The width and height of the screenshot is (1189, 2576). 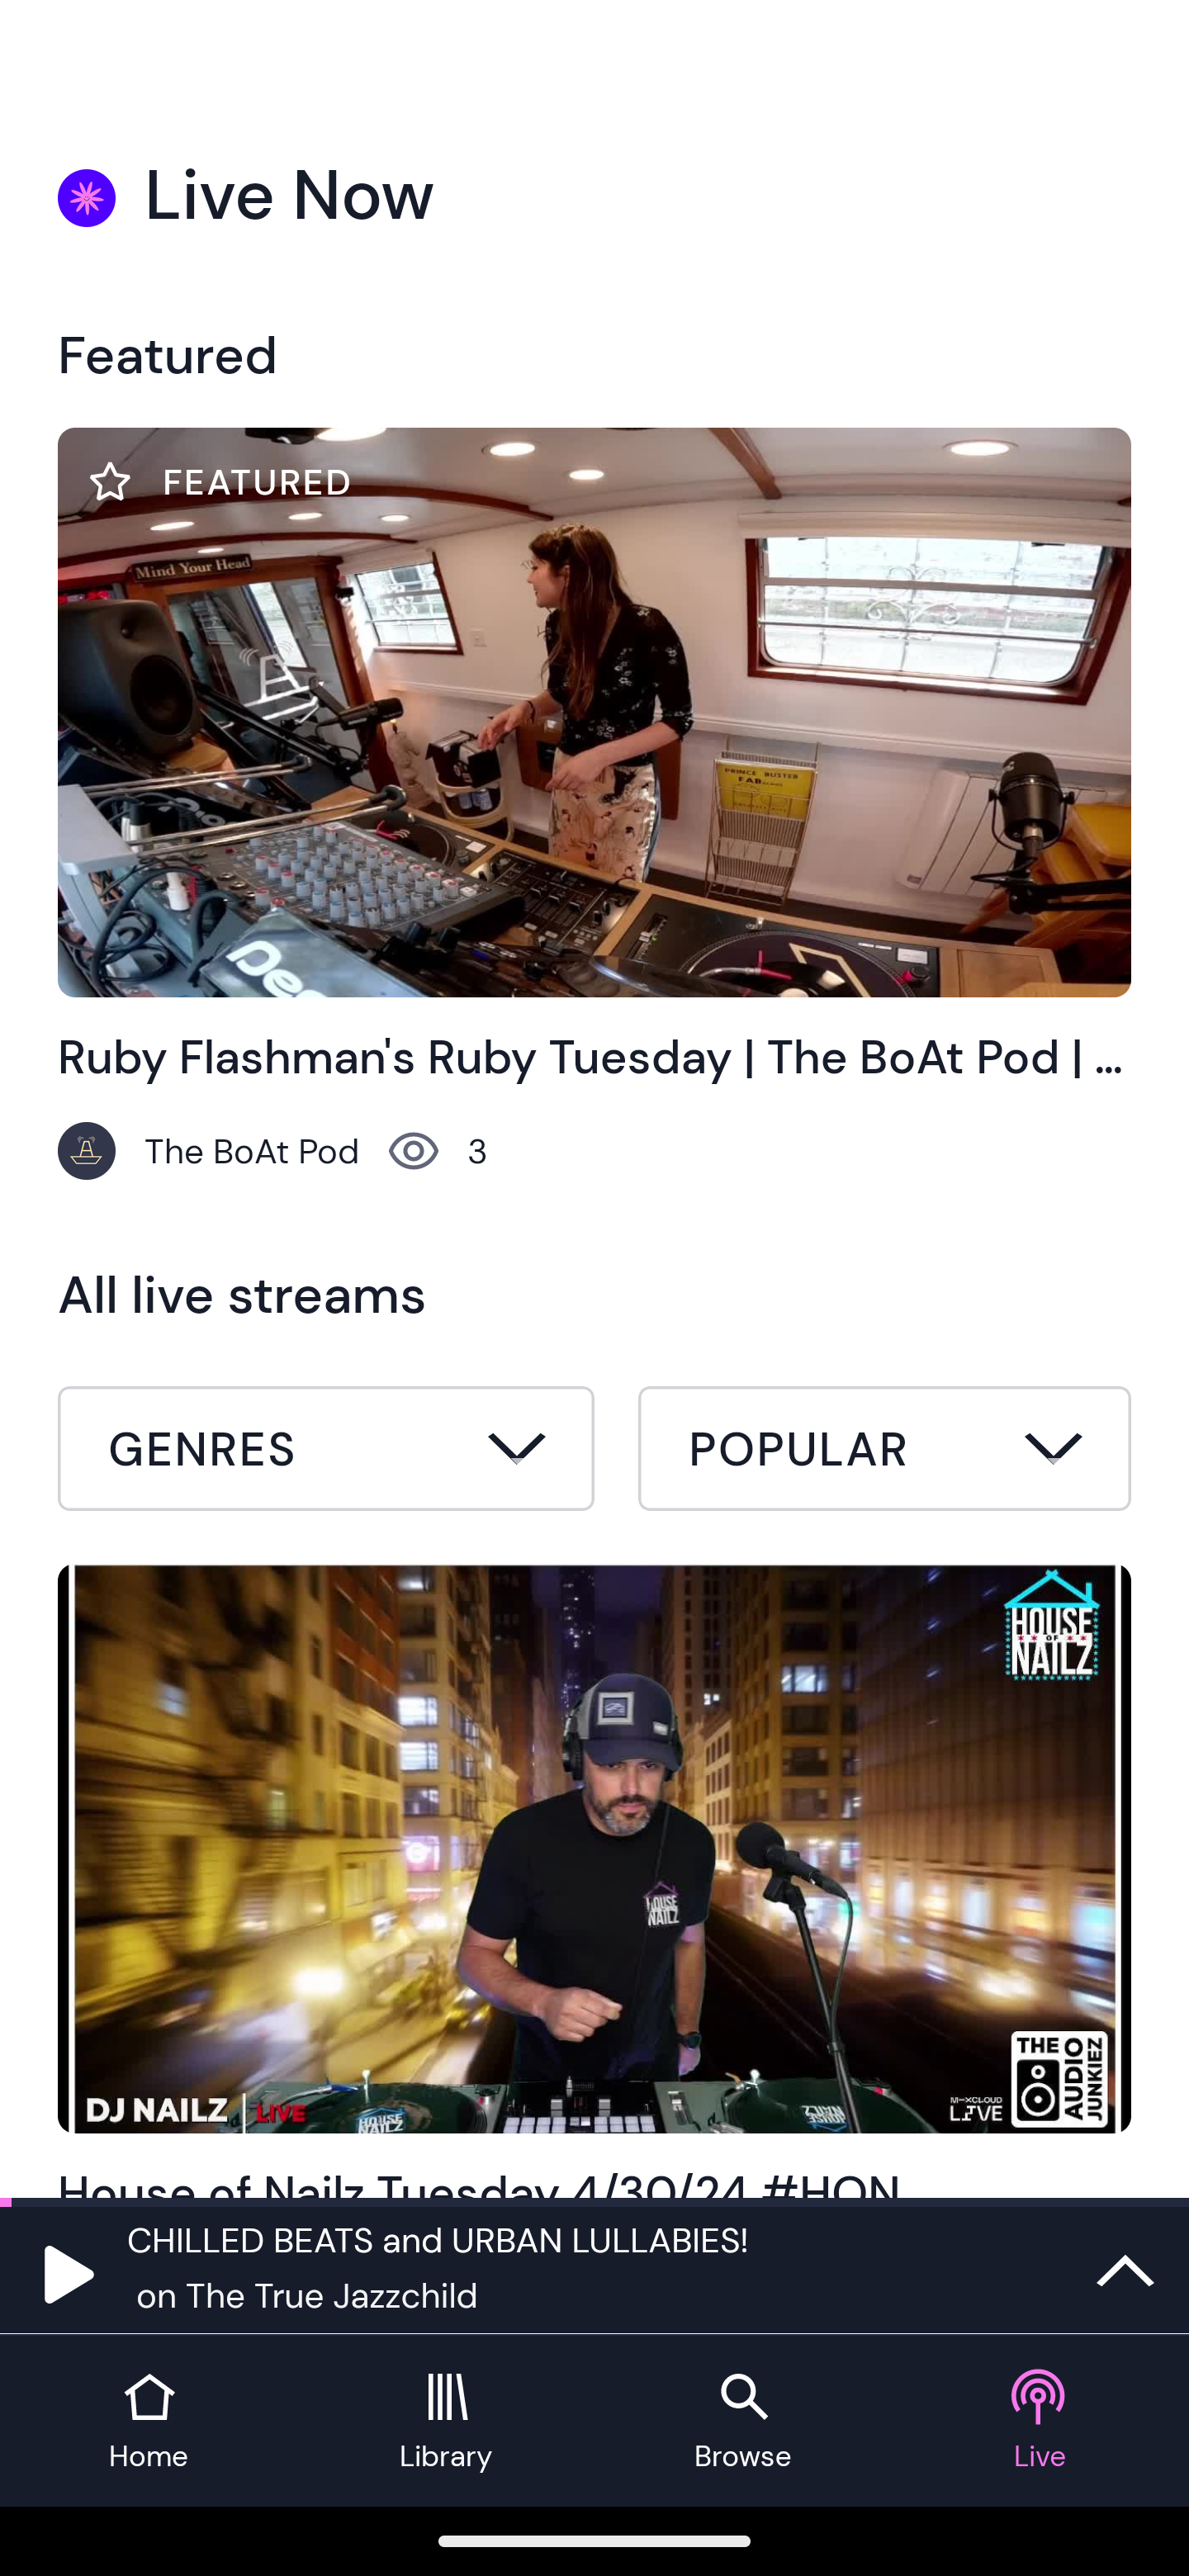 What do you see at coordinates (884, 1452) in the screenshot?
I see `Sort by button Popular` at bounding box center [884, 1452].